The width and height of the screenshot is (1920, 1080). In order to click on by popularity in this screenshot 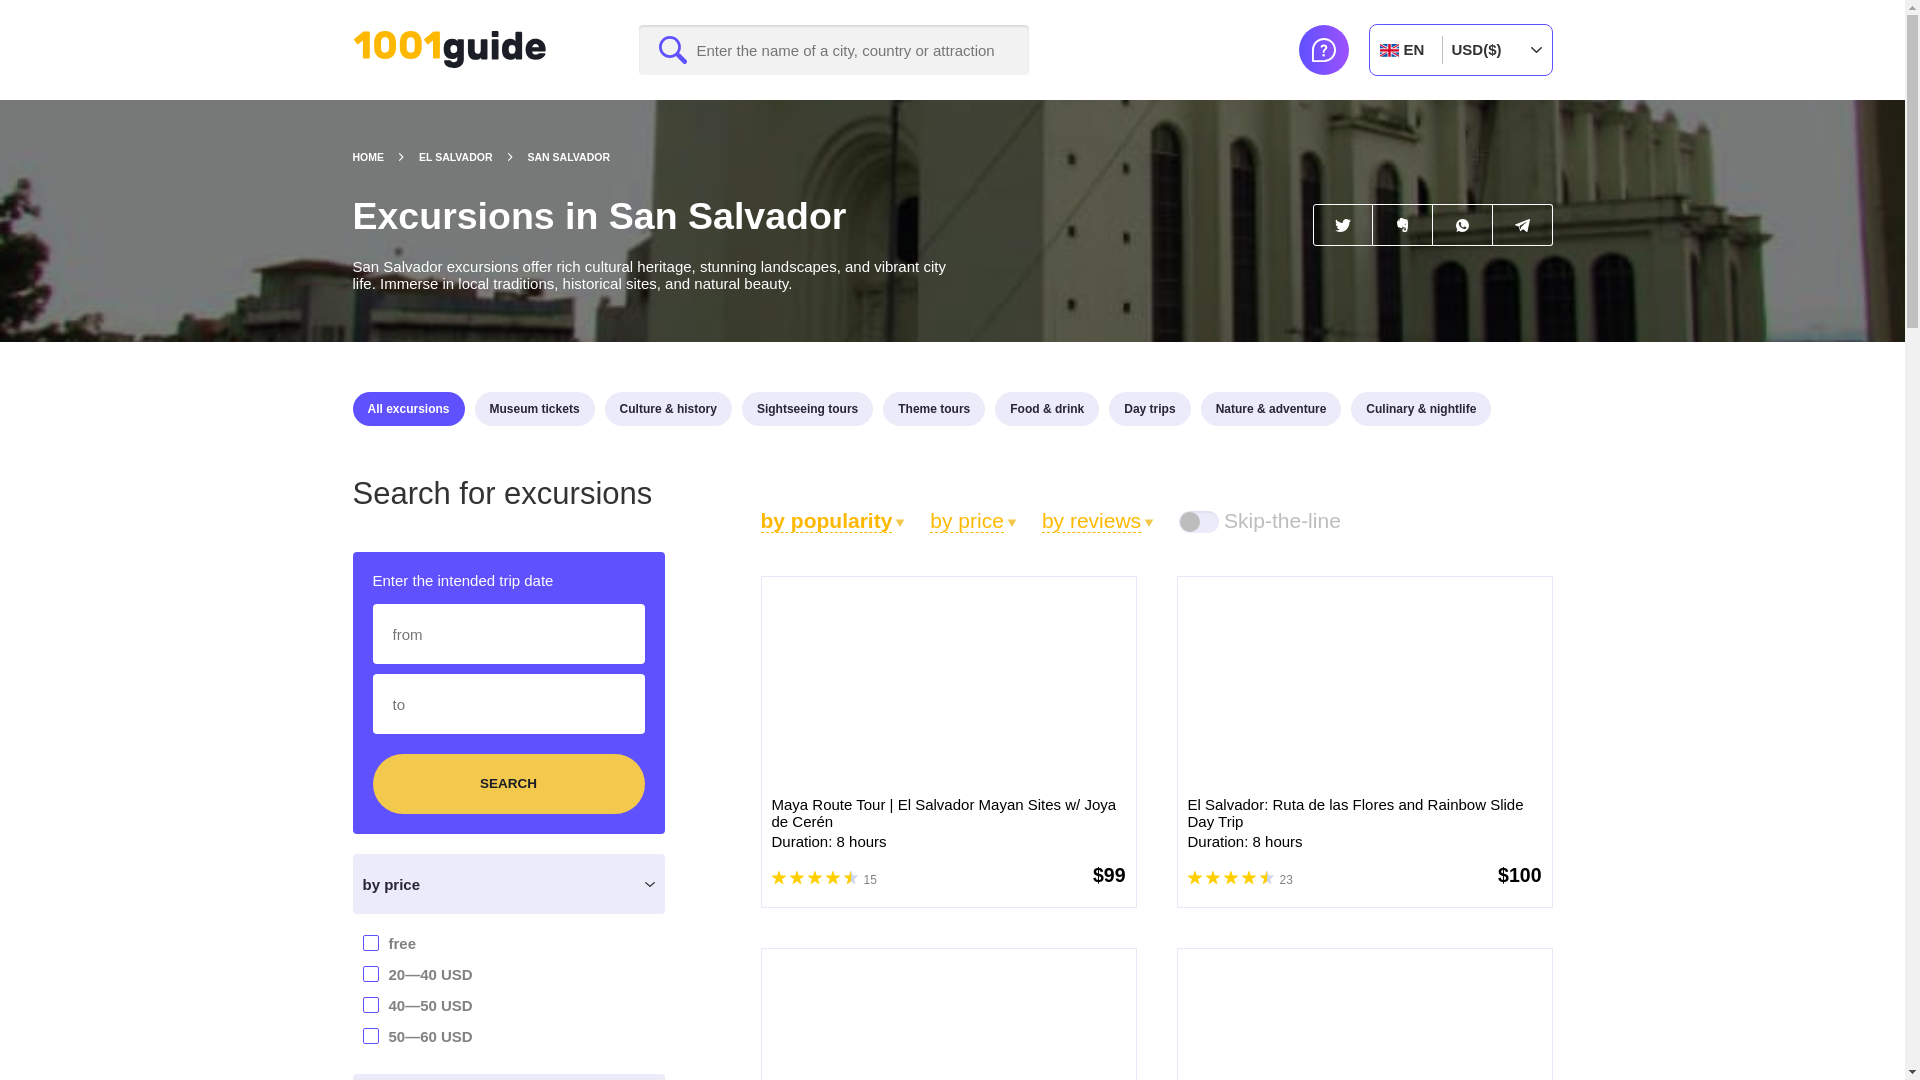, I will do `click(832, 520)`.